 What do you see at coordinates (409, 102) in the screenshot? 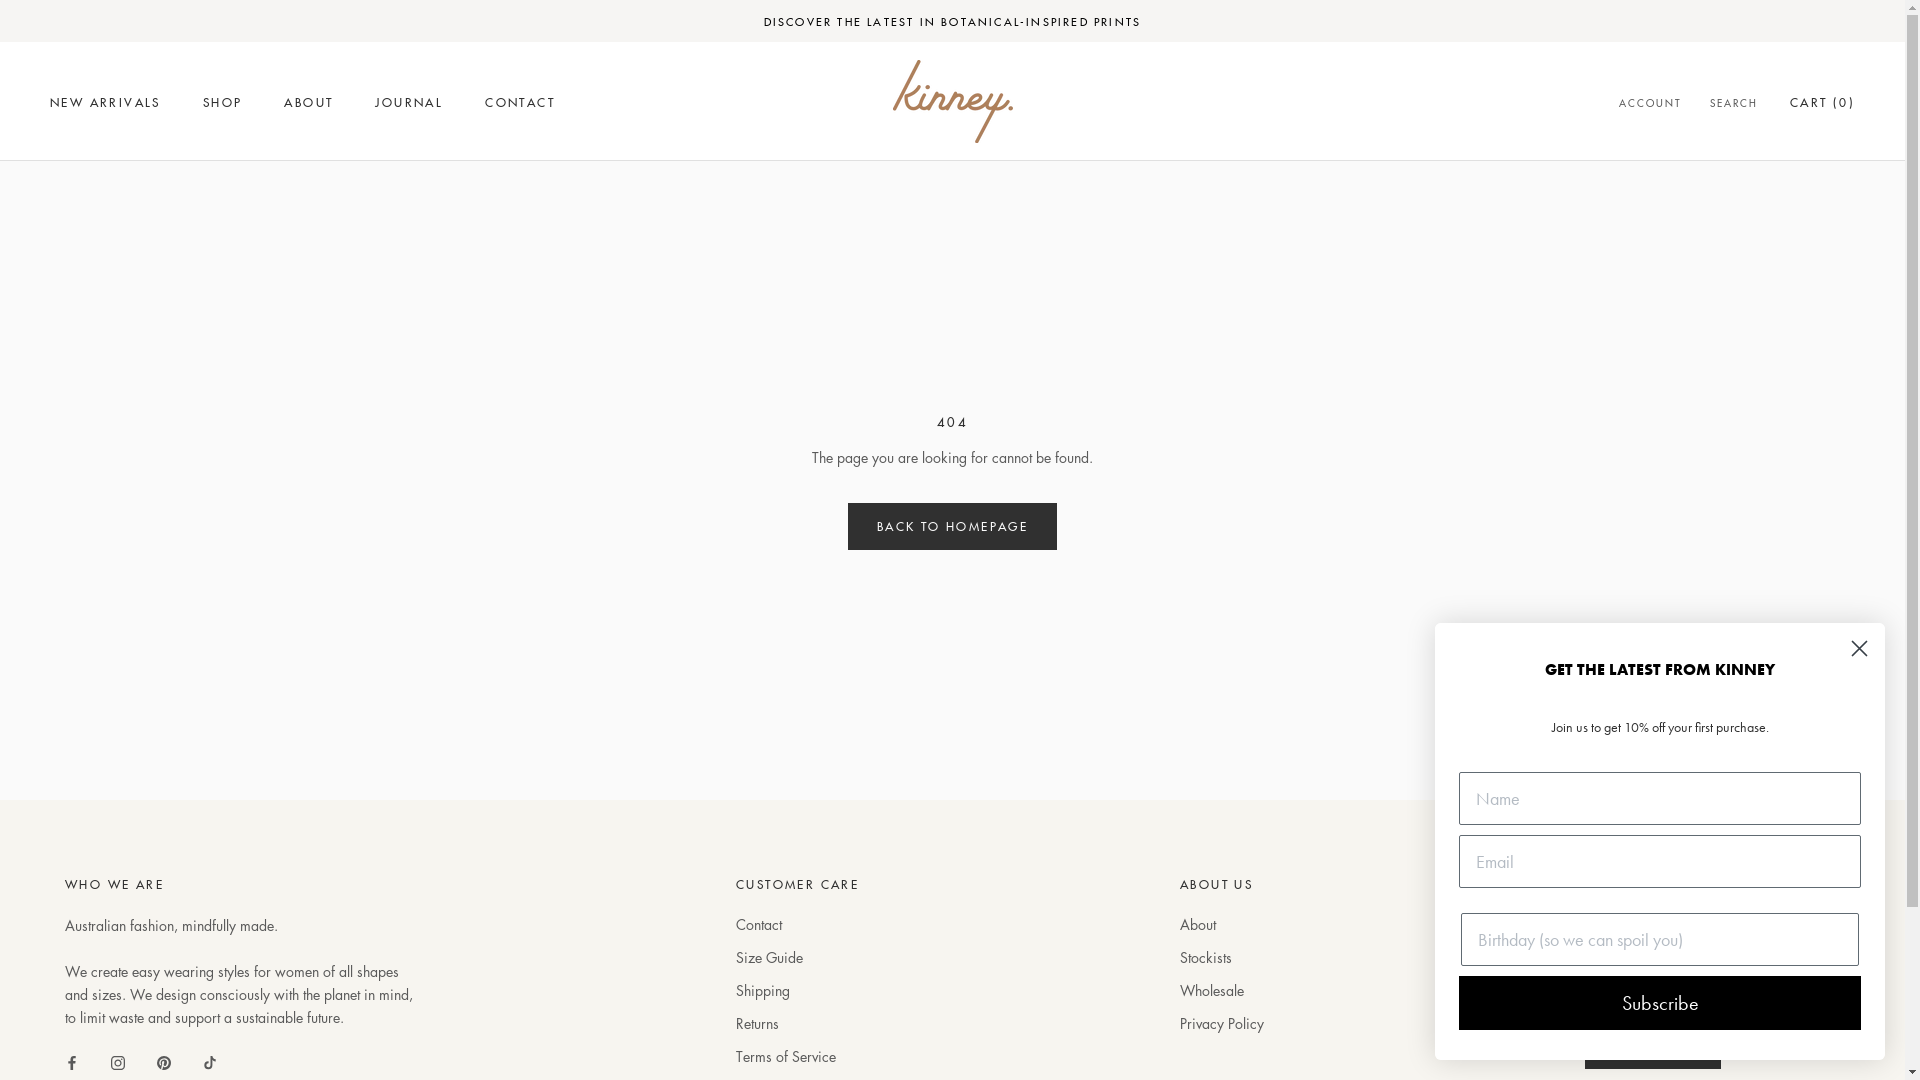
I see `JOURNAL
JOURNAL` at bounding box center [409, 102].